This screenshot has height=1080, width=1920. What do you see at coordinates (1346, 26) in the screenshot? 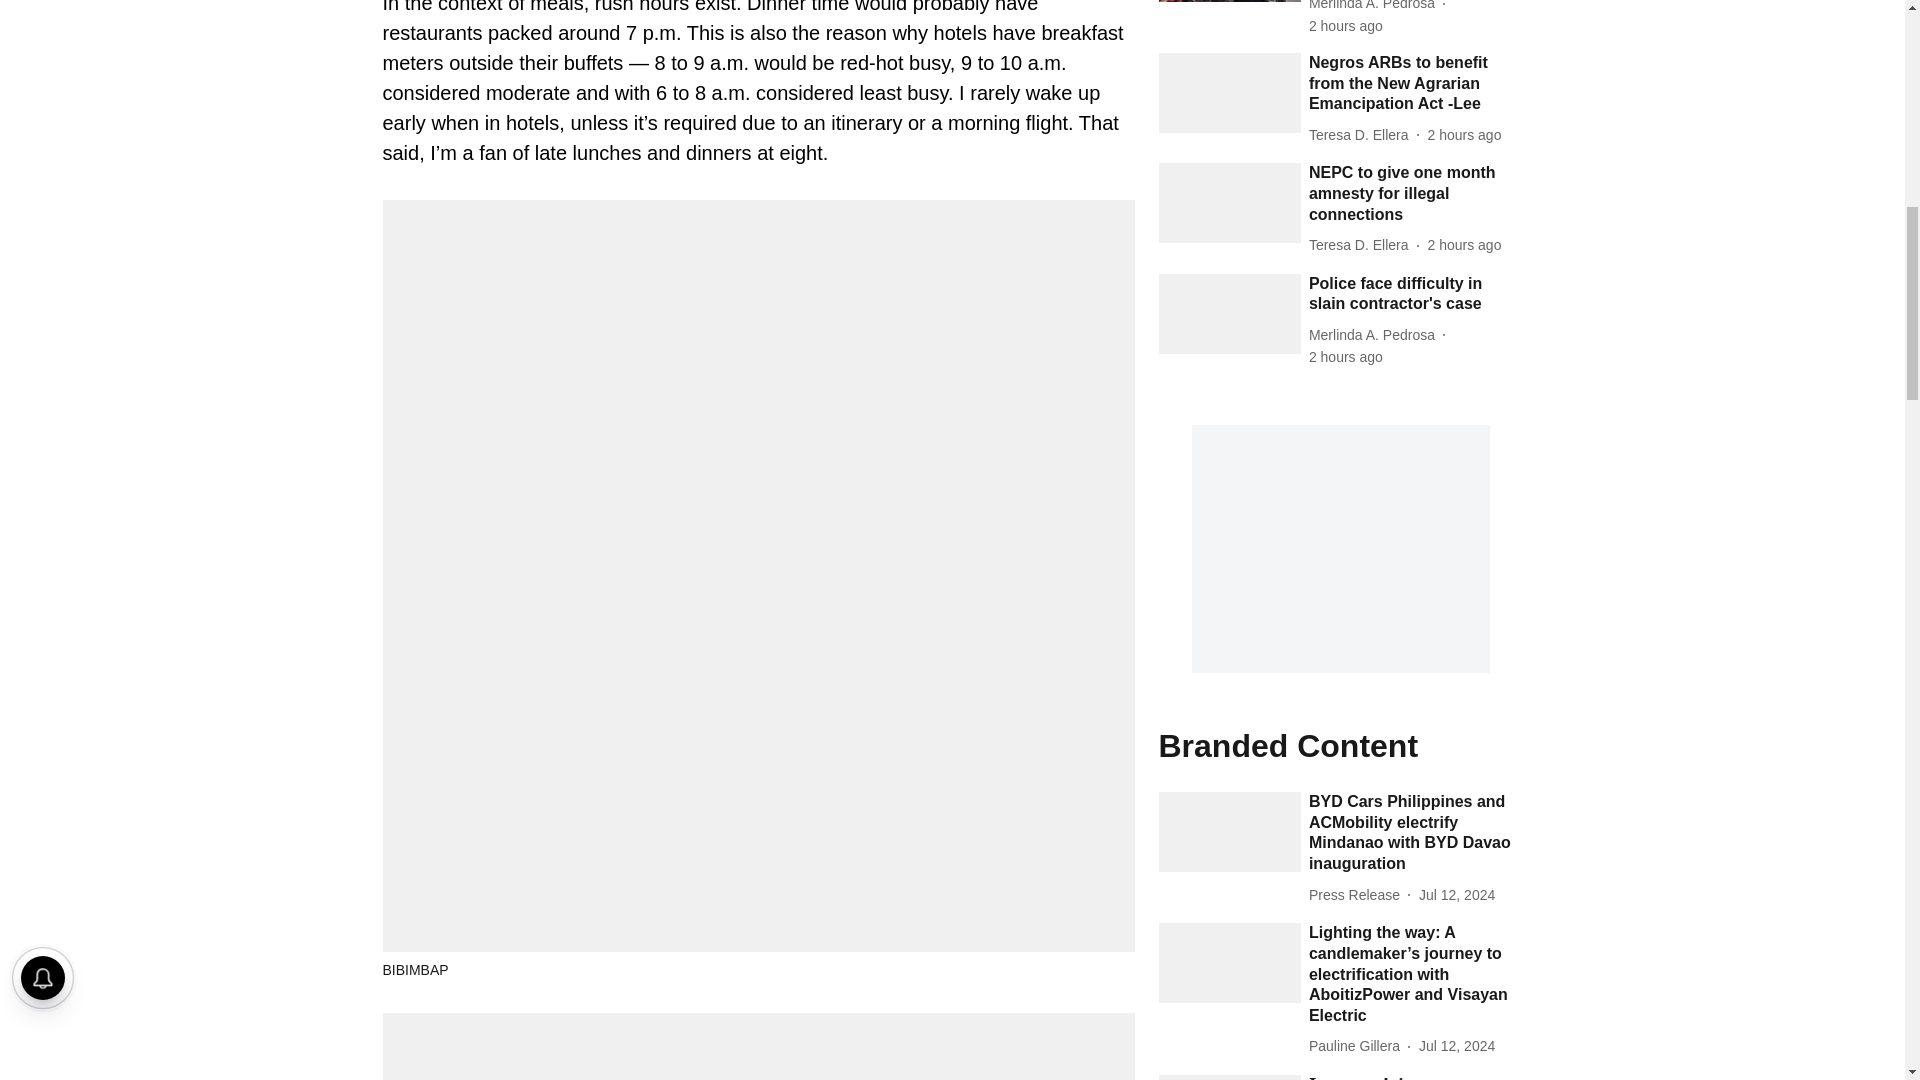
I see `2024-07-19 01:32` at bounding box center [1346, 26].